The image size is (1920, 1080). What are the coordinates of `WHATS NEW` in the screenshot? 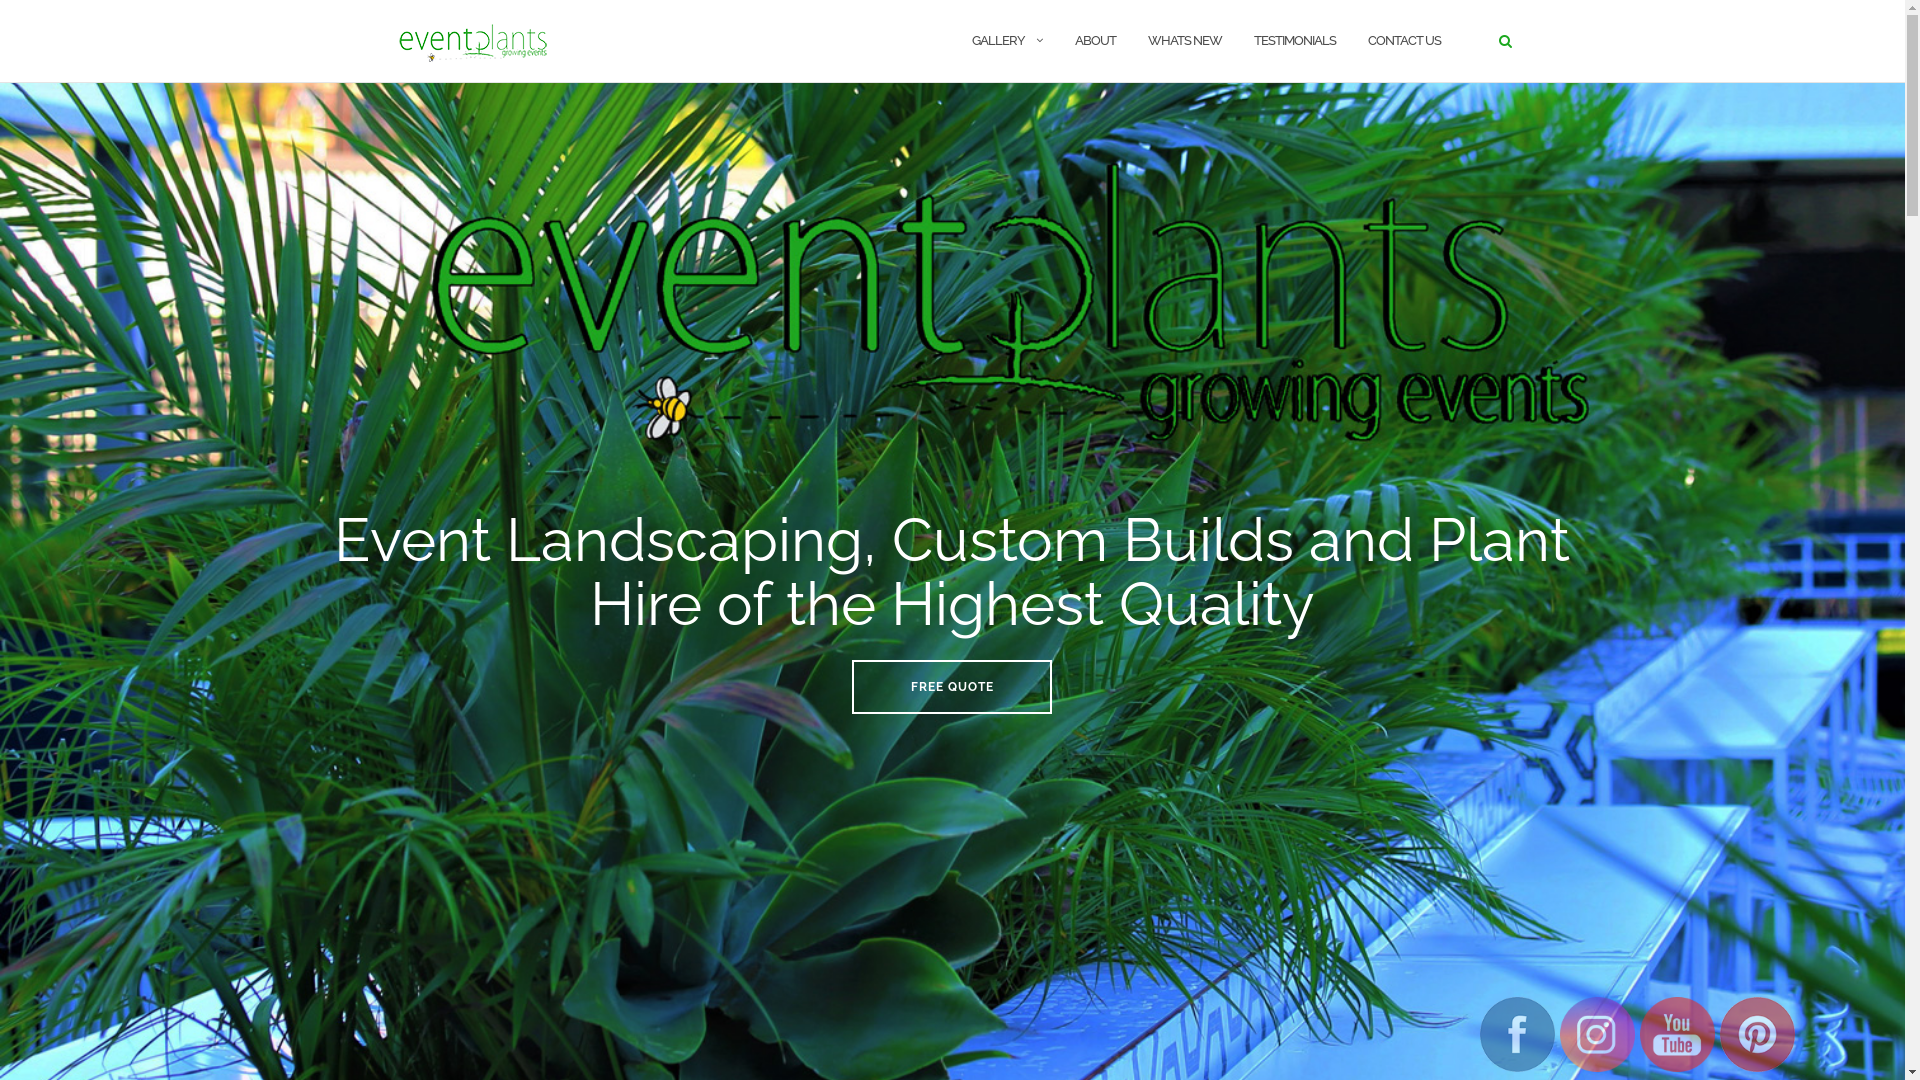 It's located at (1185, 42).